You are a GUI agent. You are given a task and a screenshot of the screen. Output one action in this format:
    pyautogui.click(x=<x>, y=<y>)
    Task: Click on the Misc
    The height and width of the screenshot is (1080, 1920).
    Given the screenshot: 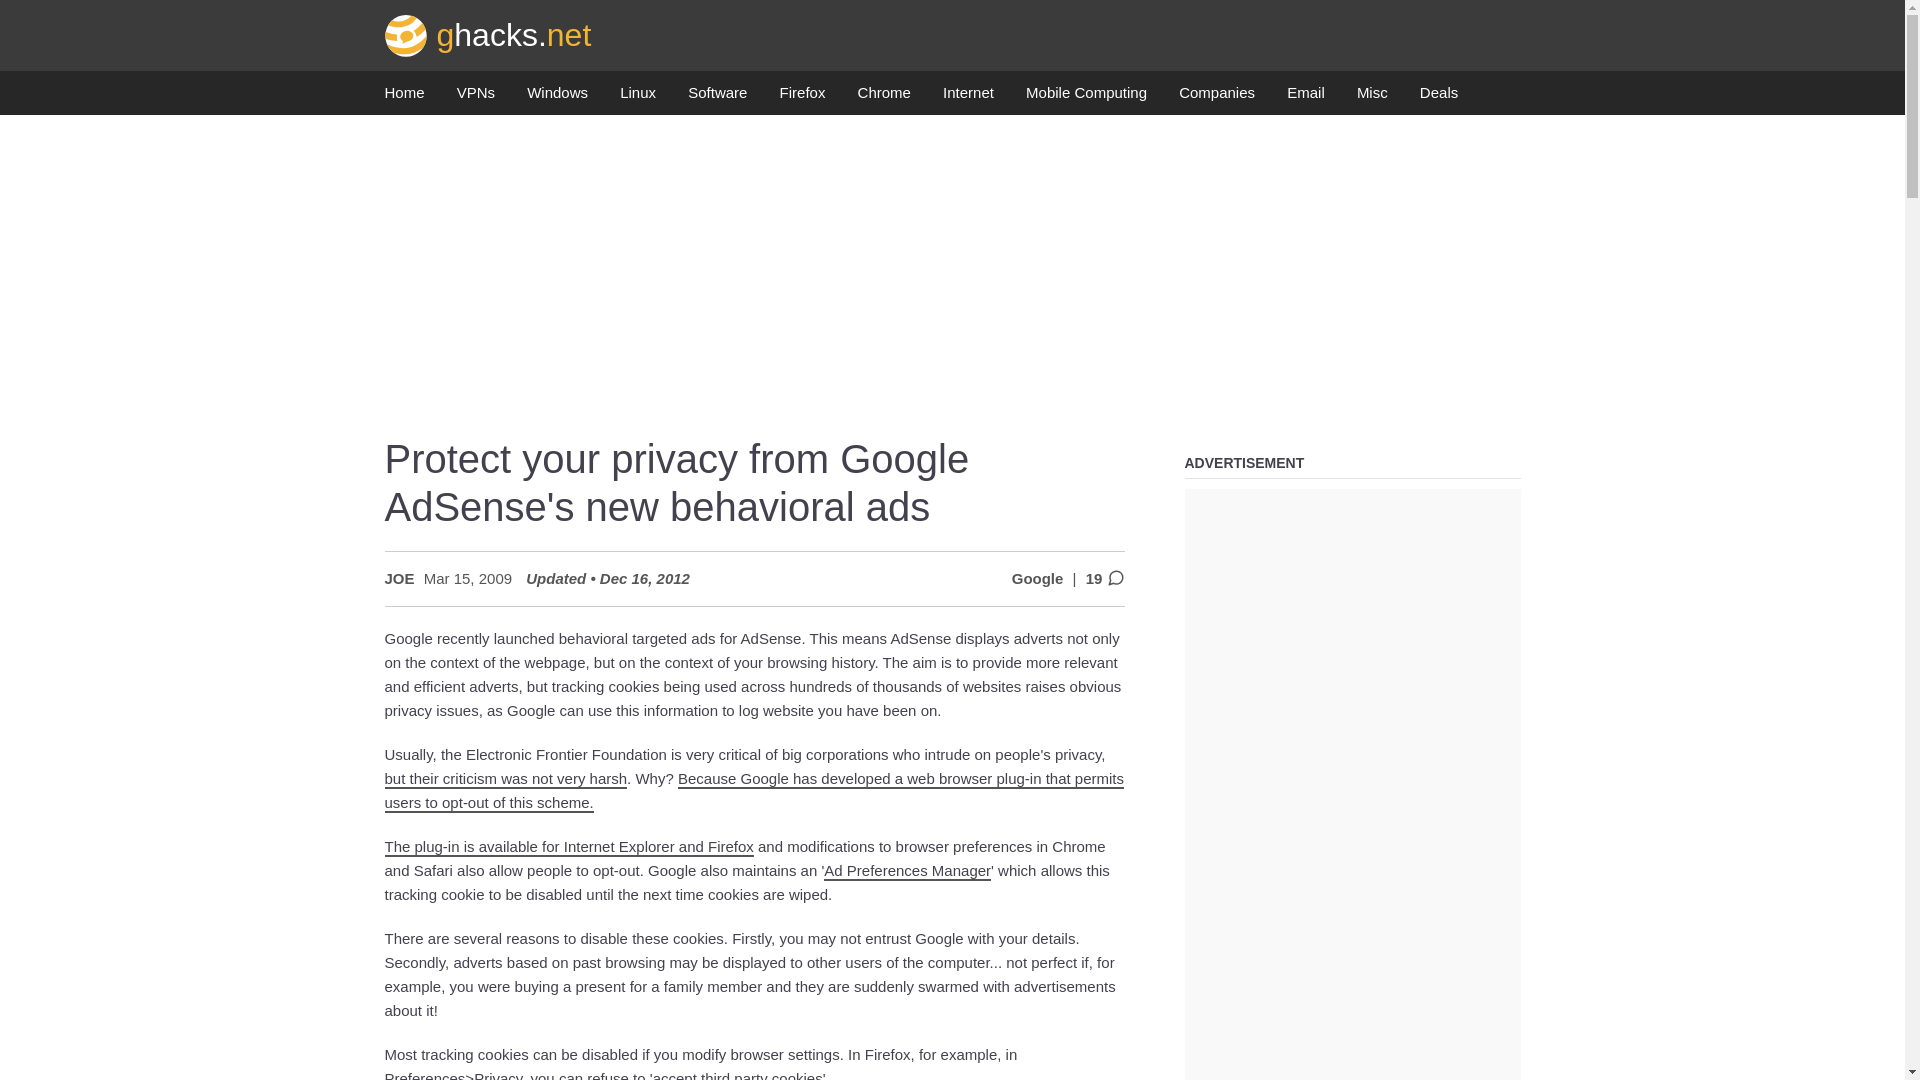 What is the action you would take?
    pyautogui.click(x=1372, y=98)
    